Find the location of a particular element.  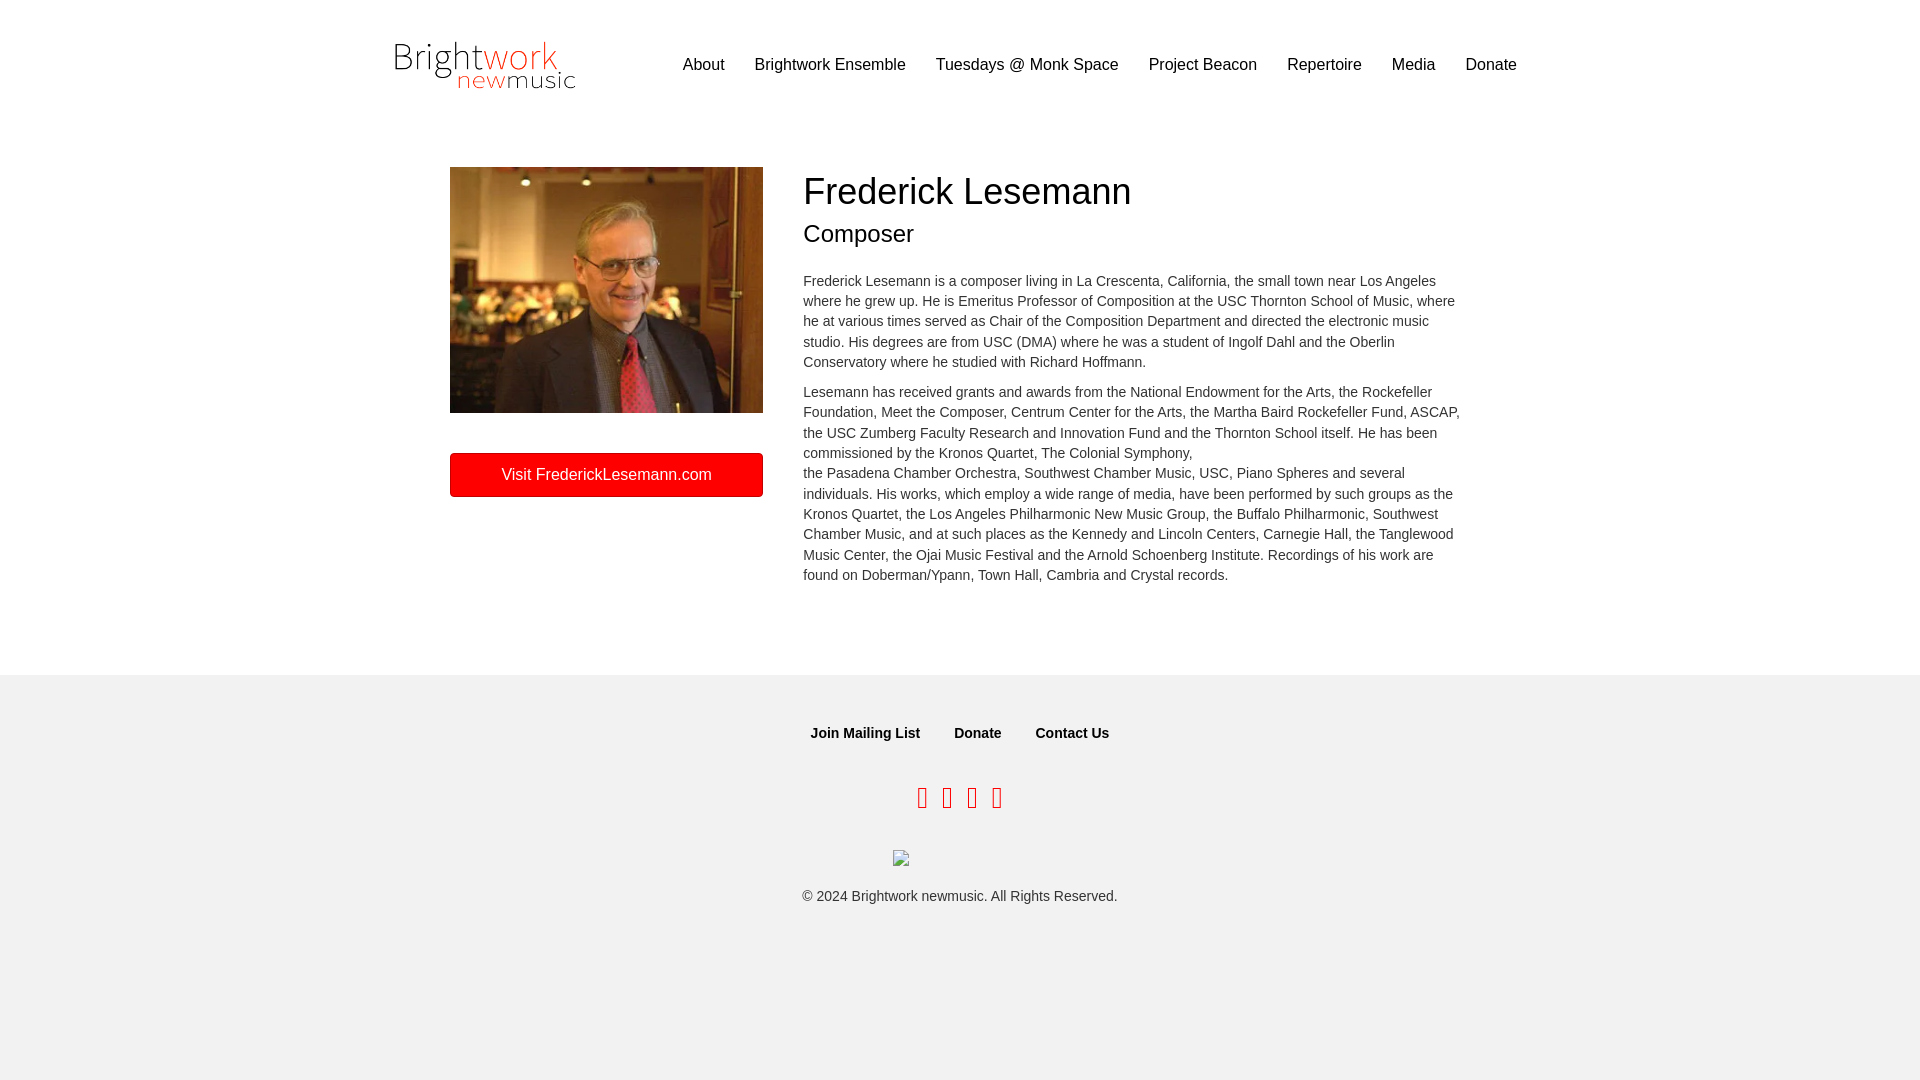

Project Beacon is located at coordinates (1202, 65).